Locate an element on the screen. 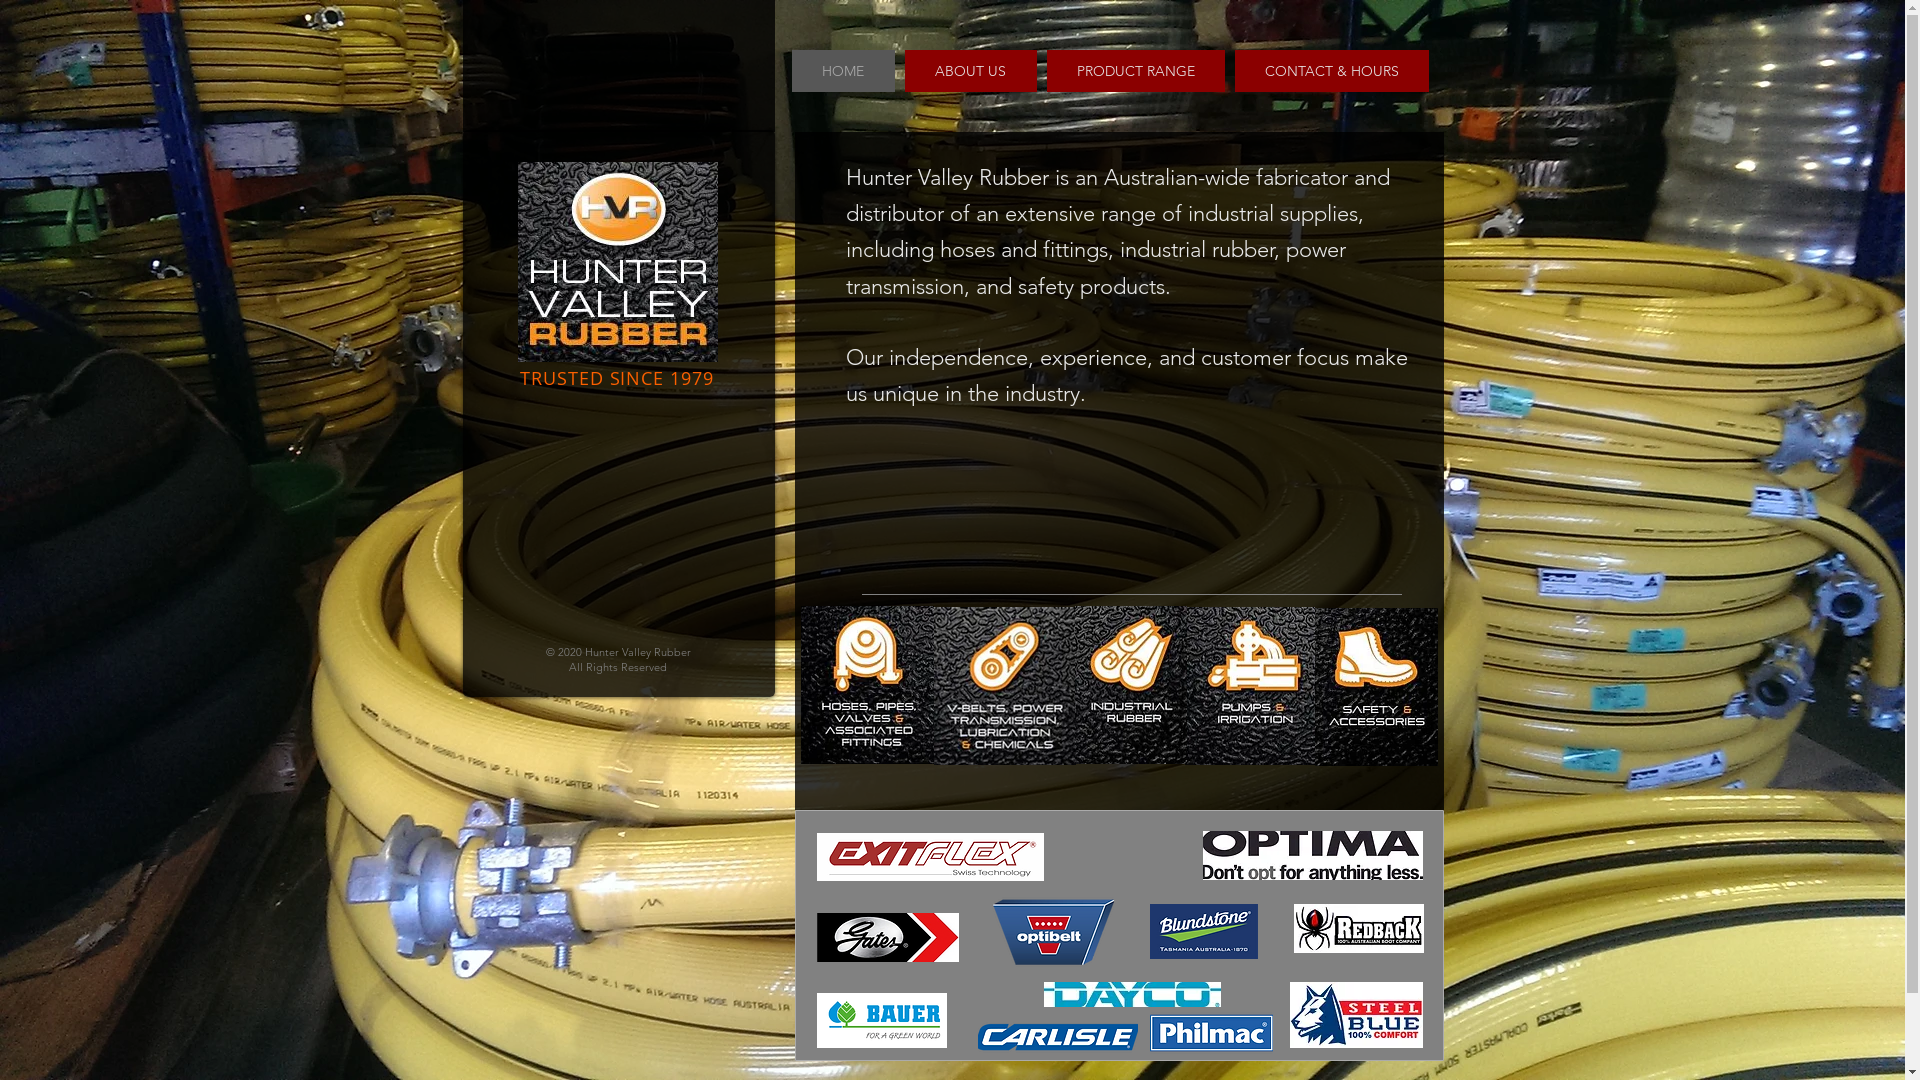 The image size is (1920, 1080). CONTACT & HOURS is located at coordinates (1331, 71).